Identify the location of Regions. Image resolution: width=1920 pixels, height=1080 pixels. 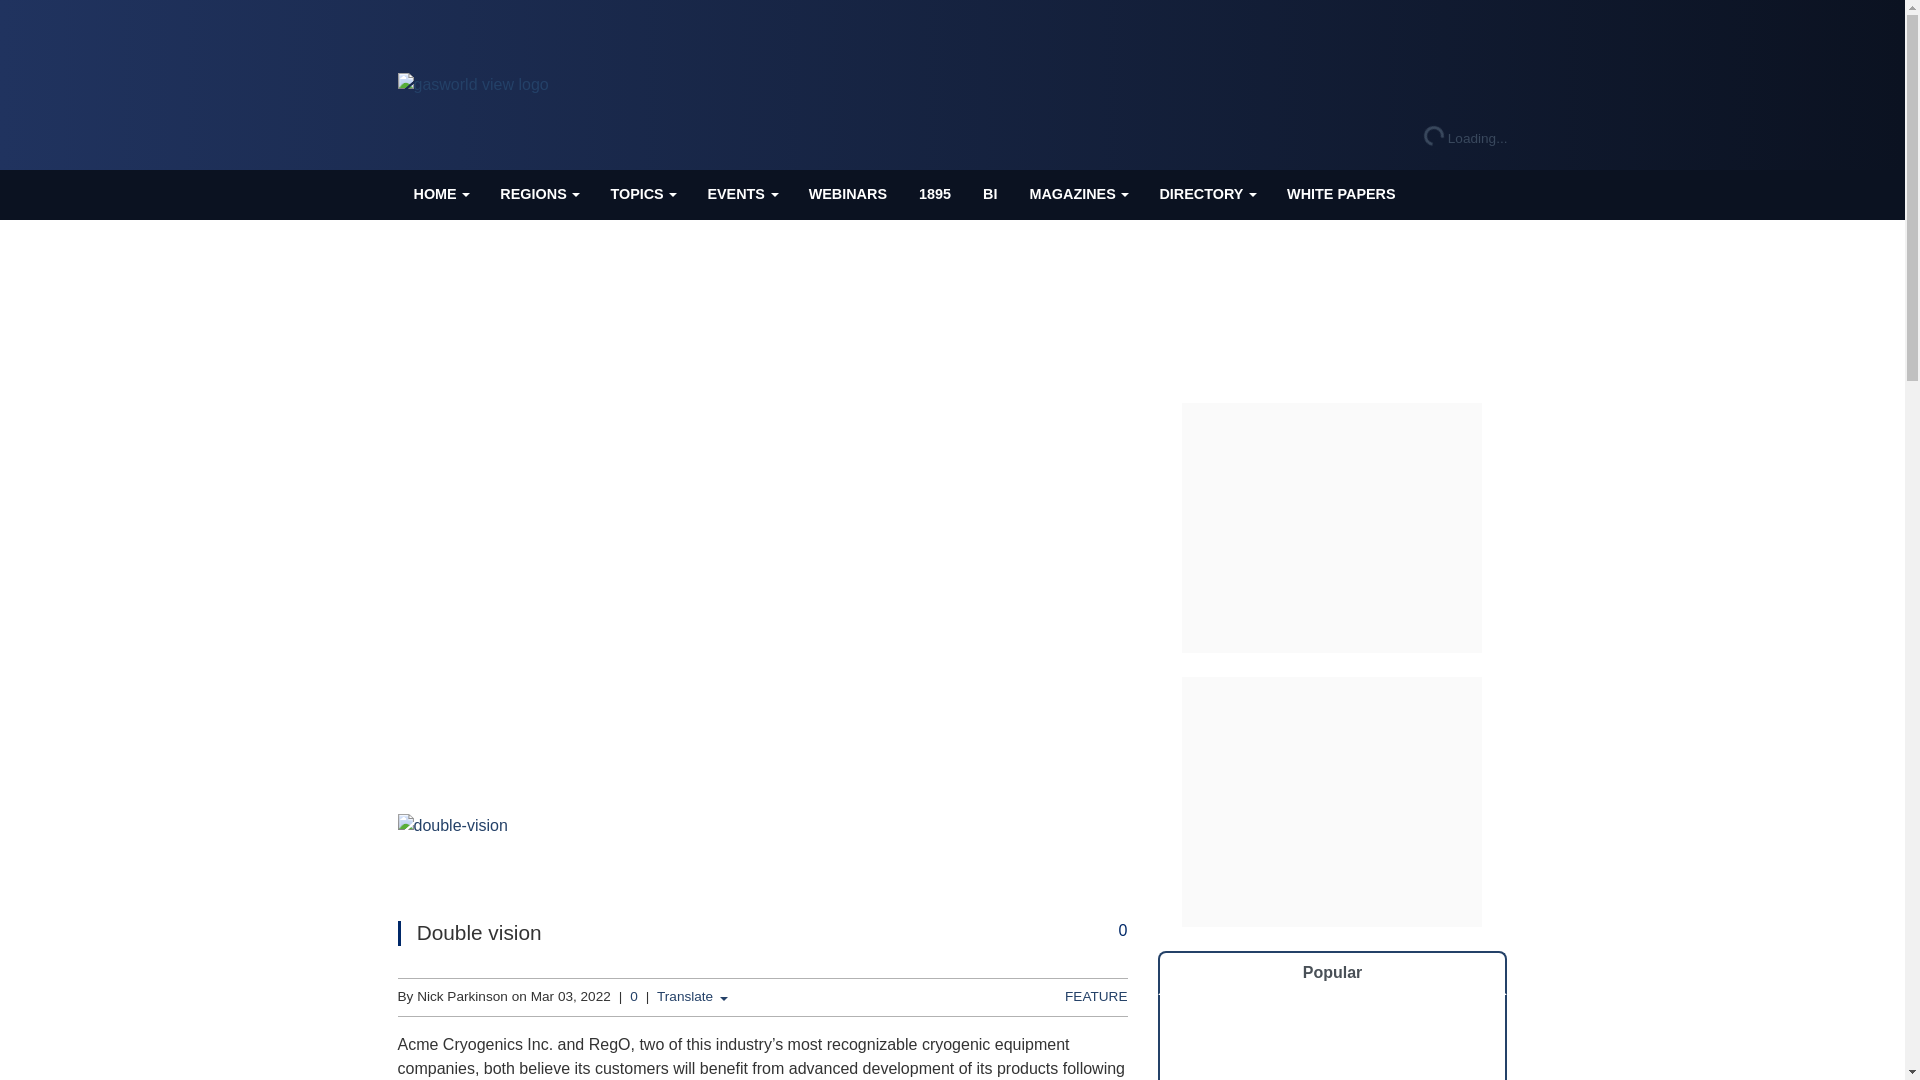
(538, 194).